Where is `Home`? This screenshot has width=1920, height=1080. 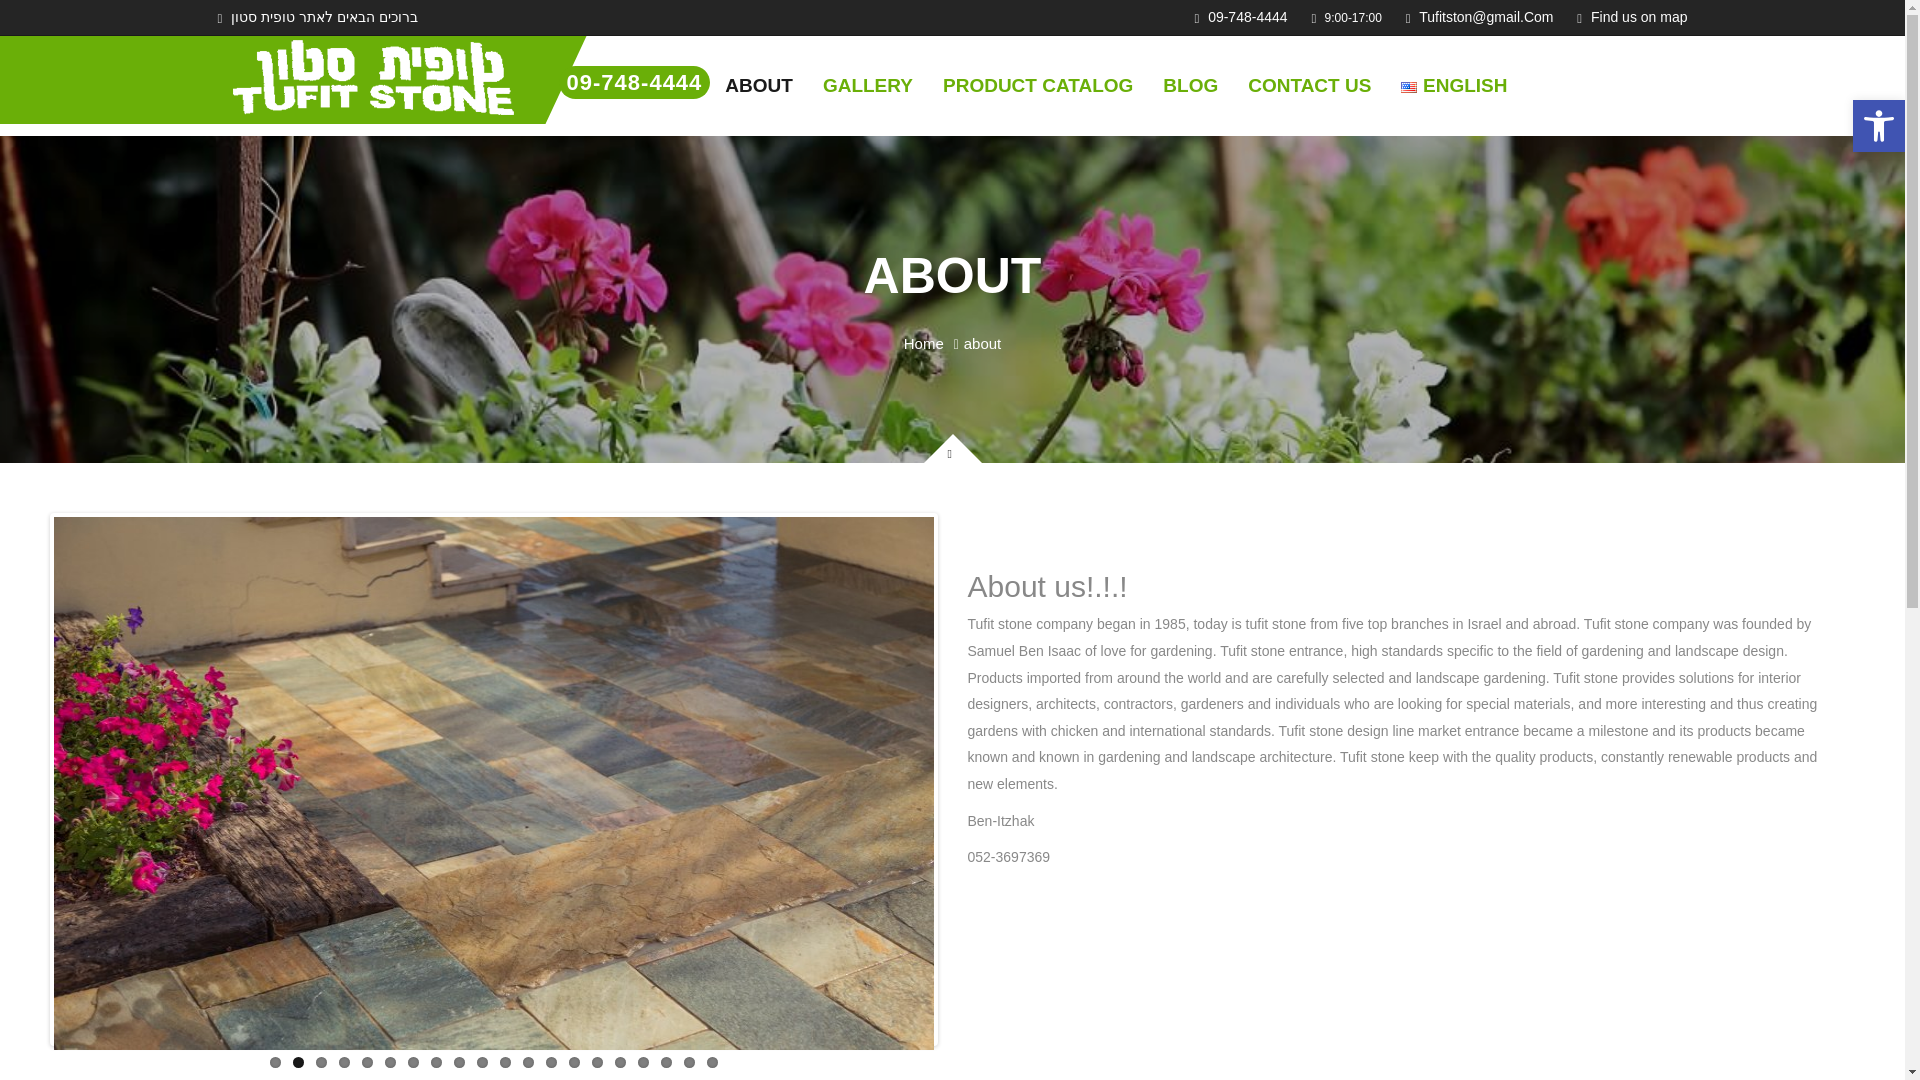
Home is located at coordinates (924, 344).